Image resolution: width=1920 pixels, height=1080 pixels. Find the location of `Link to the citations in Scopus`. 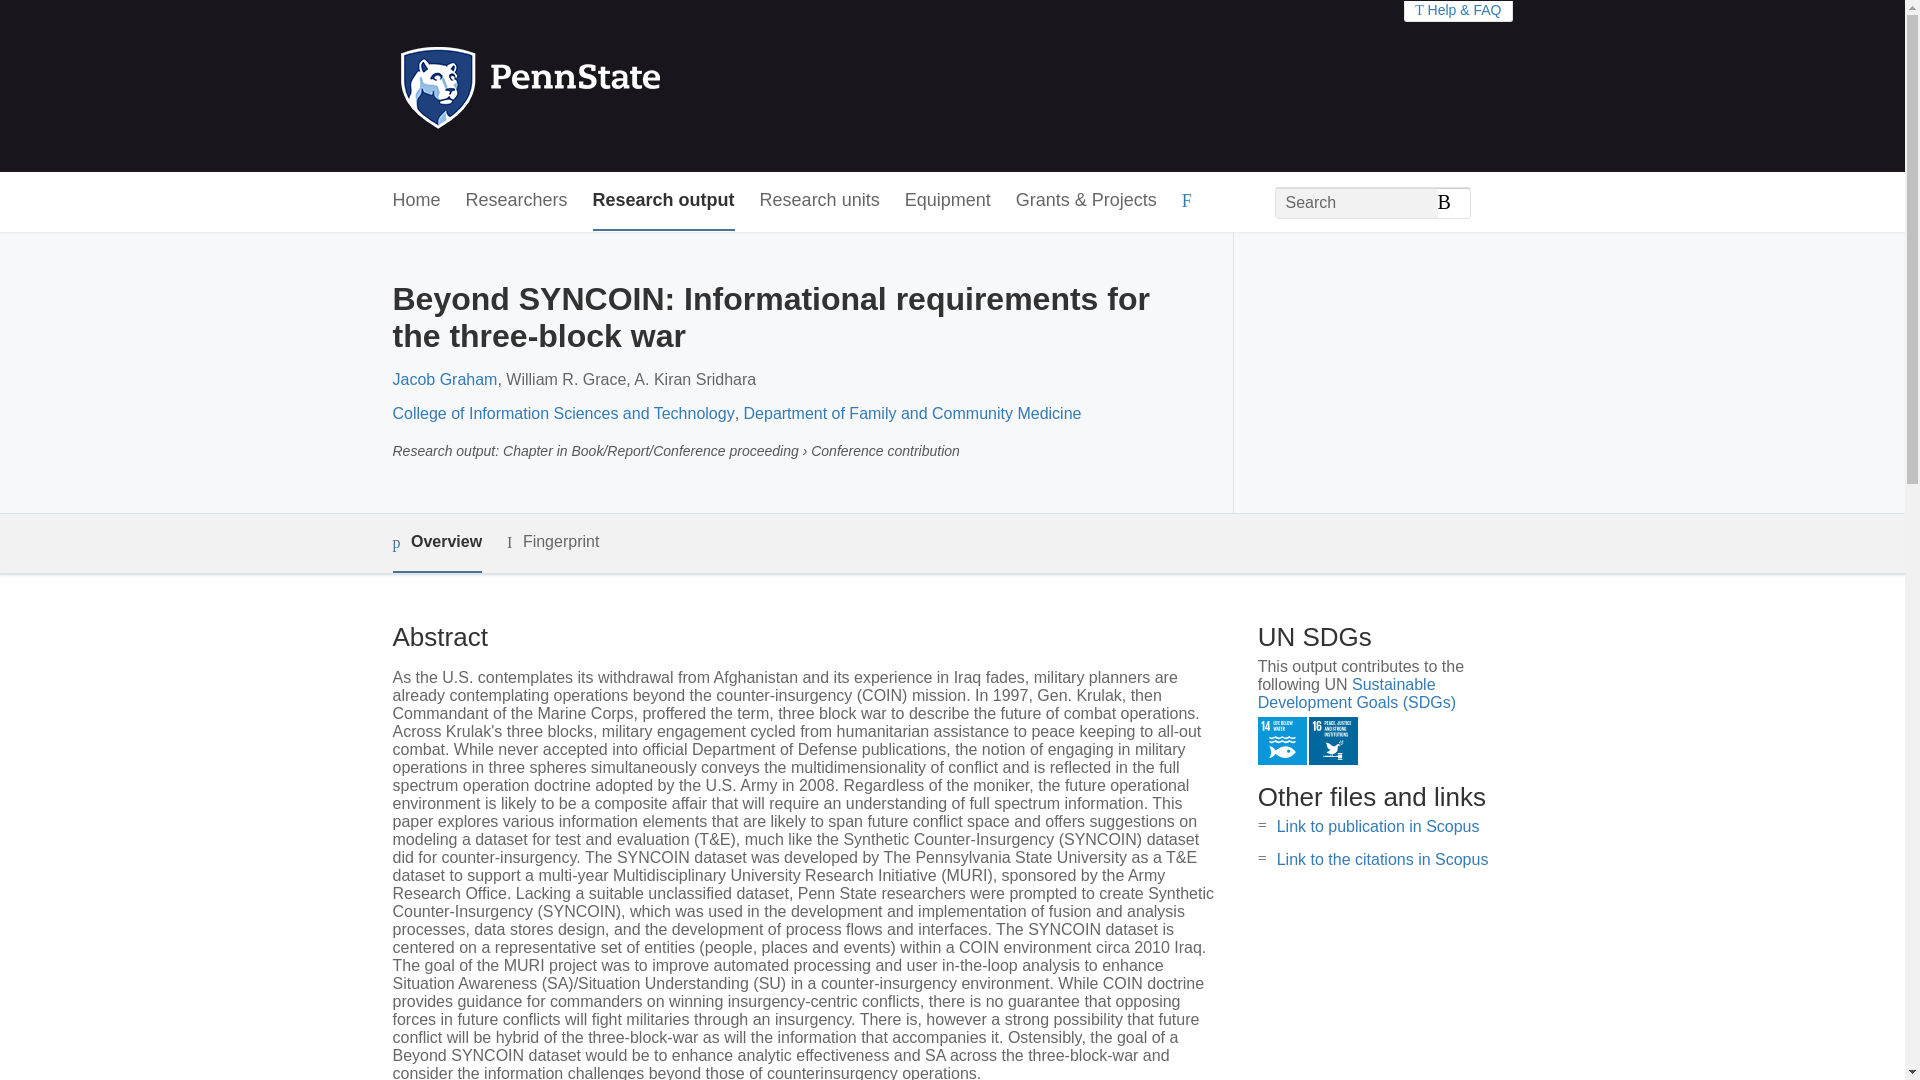

Link to the citations in Scopus is located at coordinates (1382, 860).